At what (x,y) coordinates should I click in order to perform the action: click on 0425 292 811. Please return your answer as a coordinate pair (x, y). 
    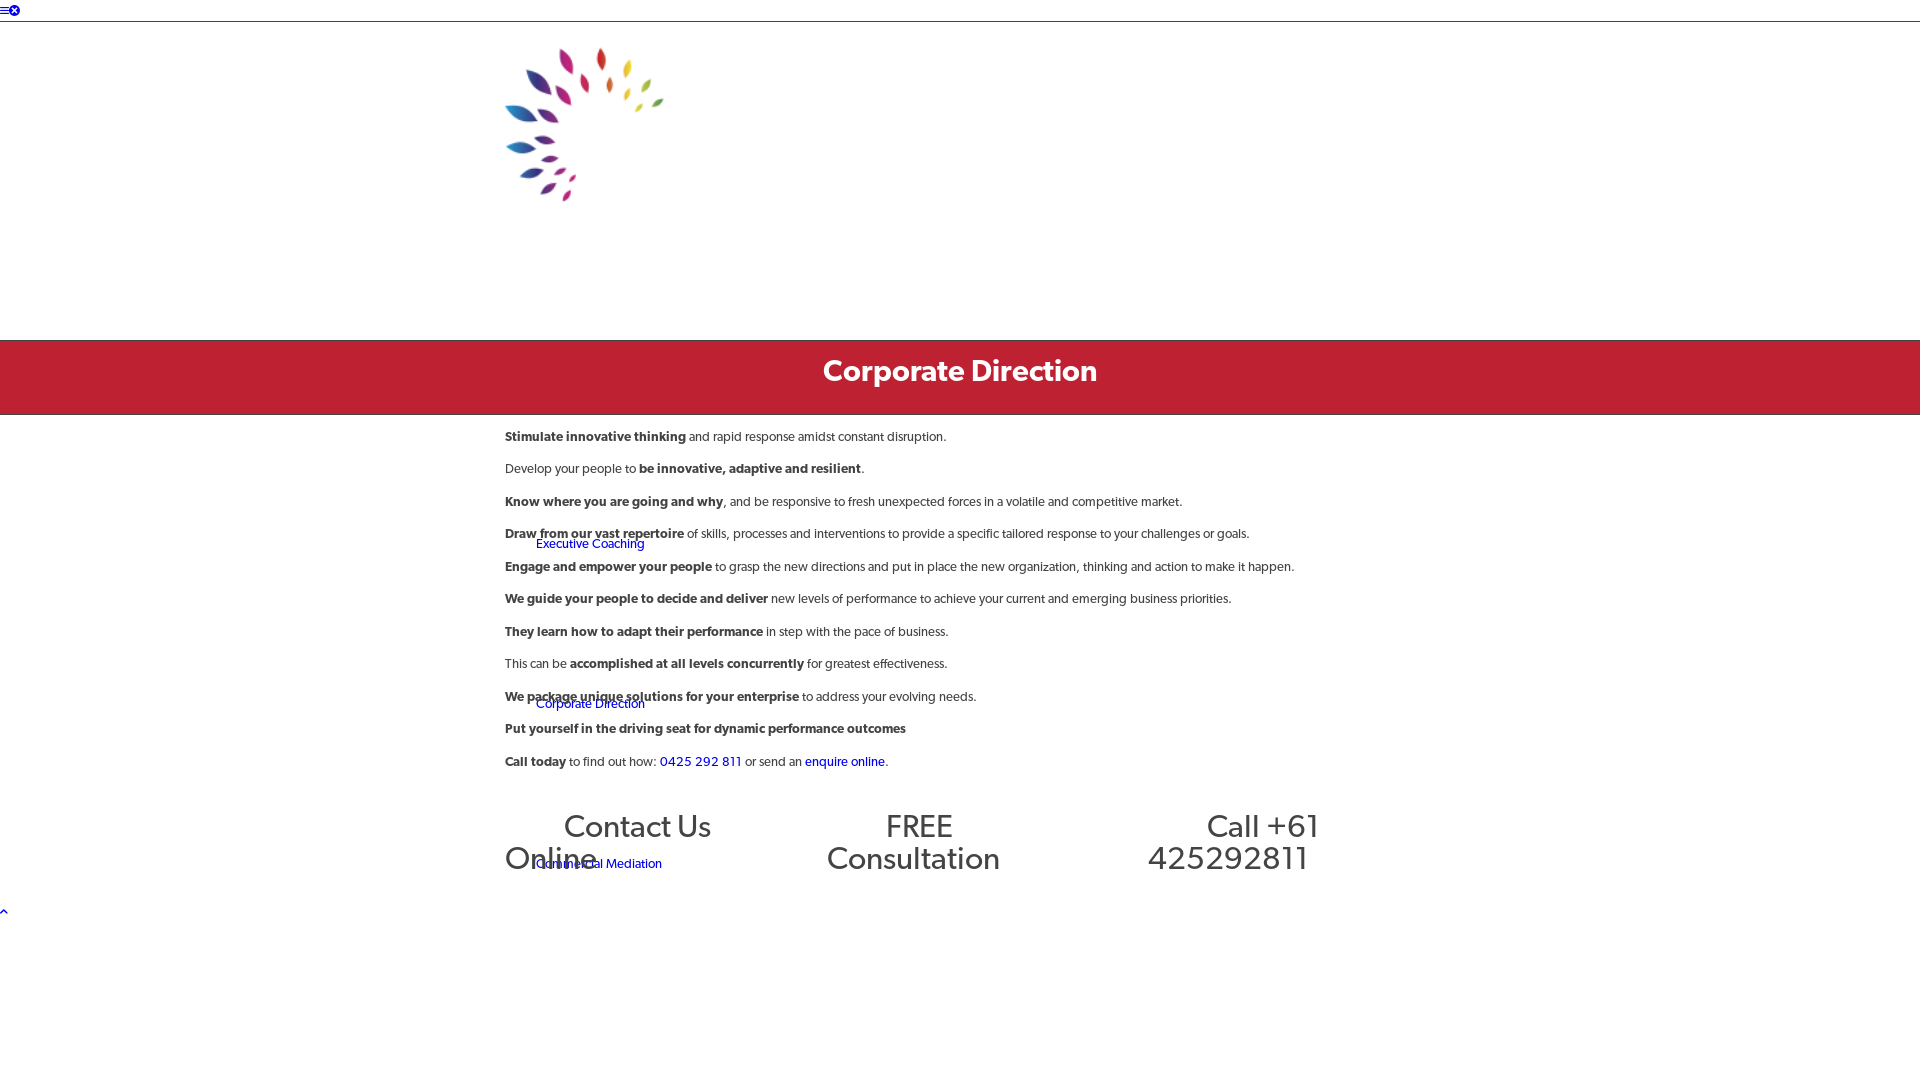
    Looking at the image, I should click on (701, 762).